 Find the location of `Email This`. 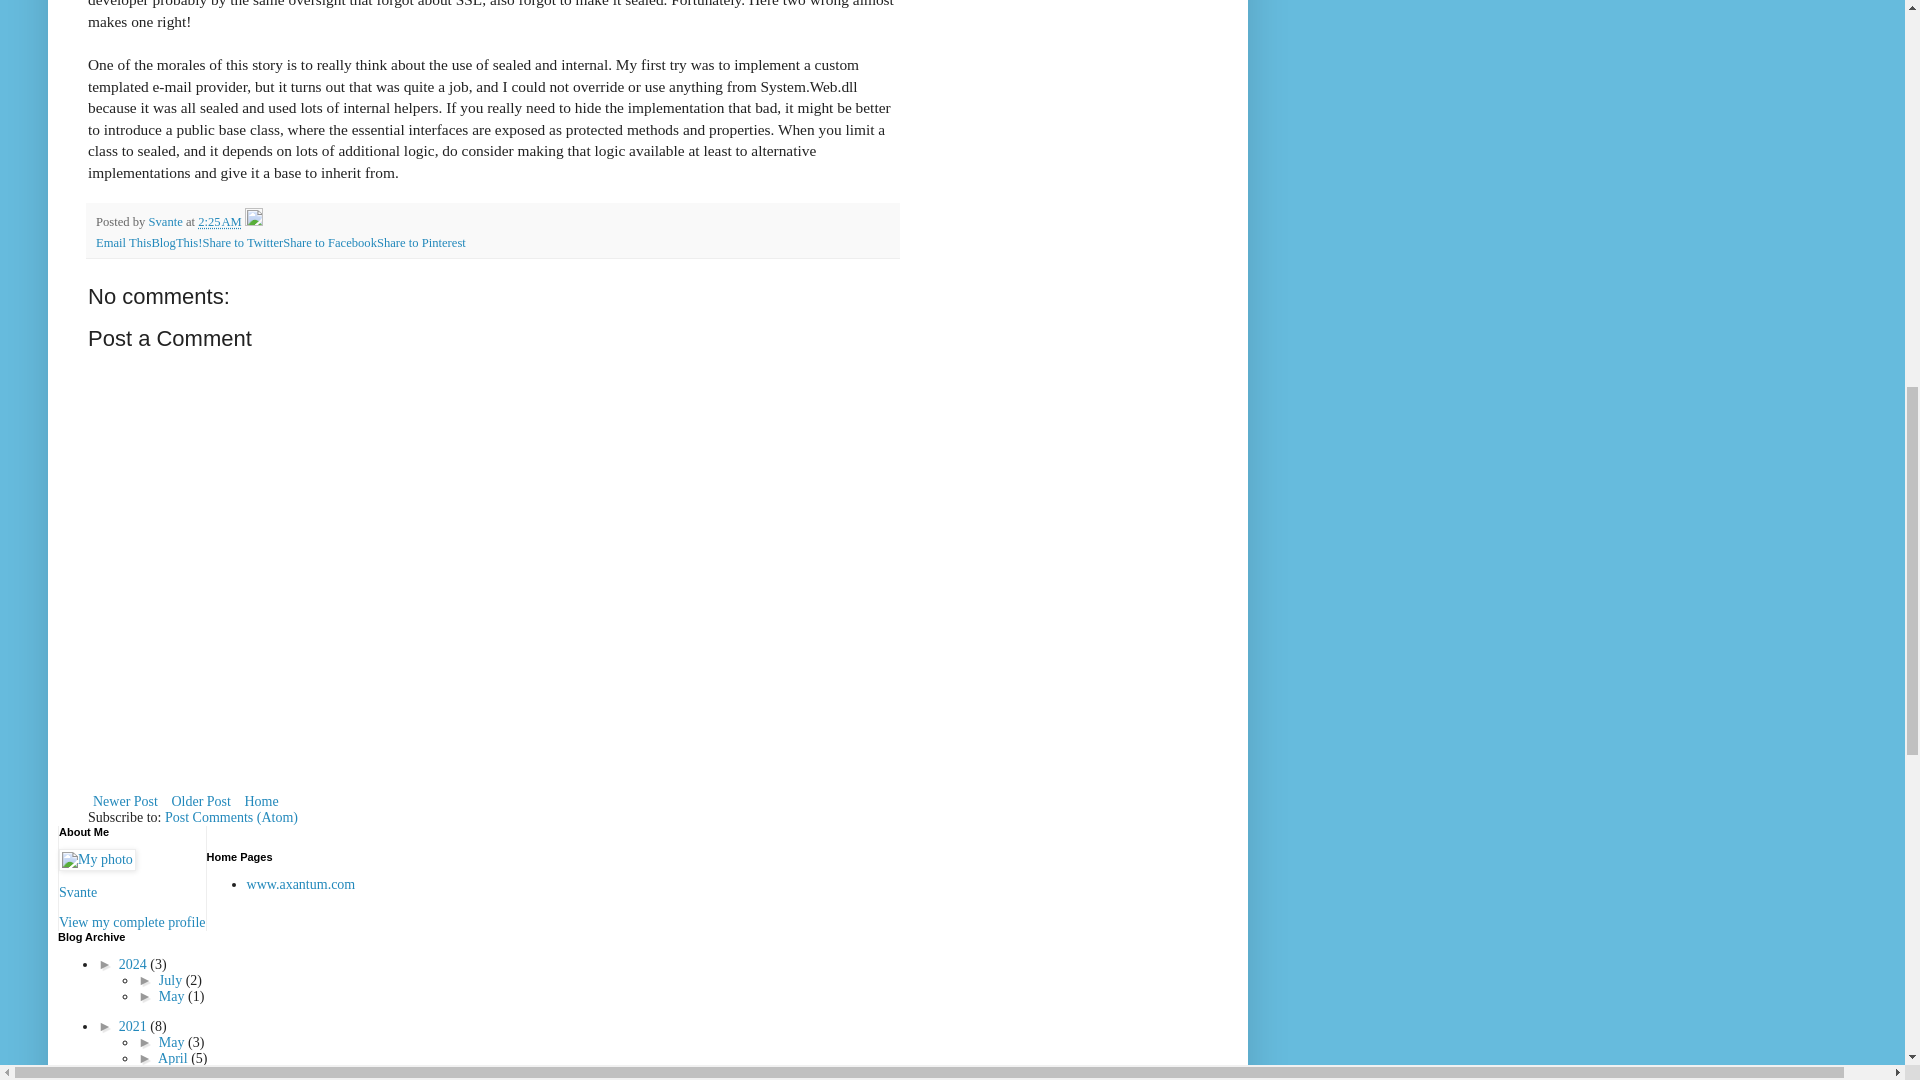

Email This is located at coordinates (124, 242).